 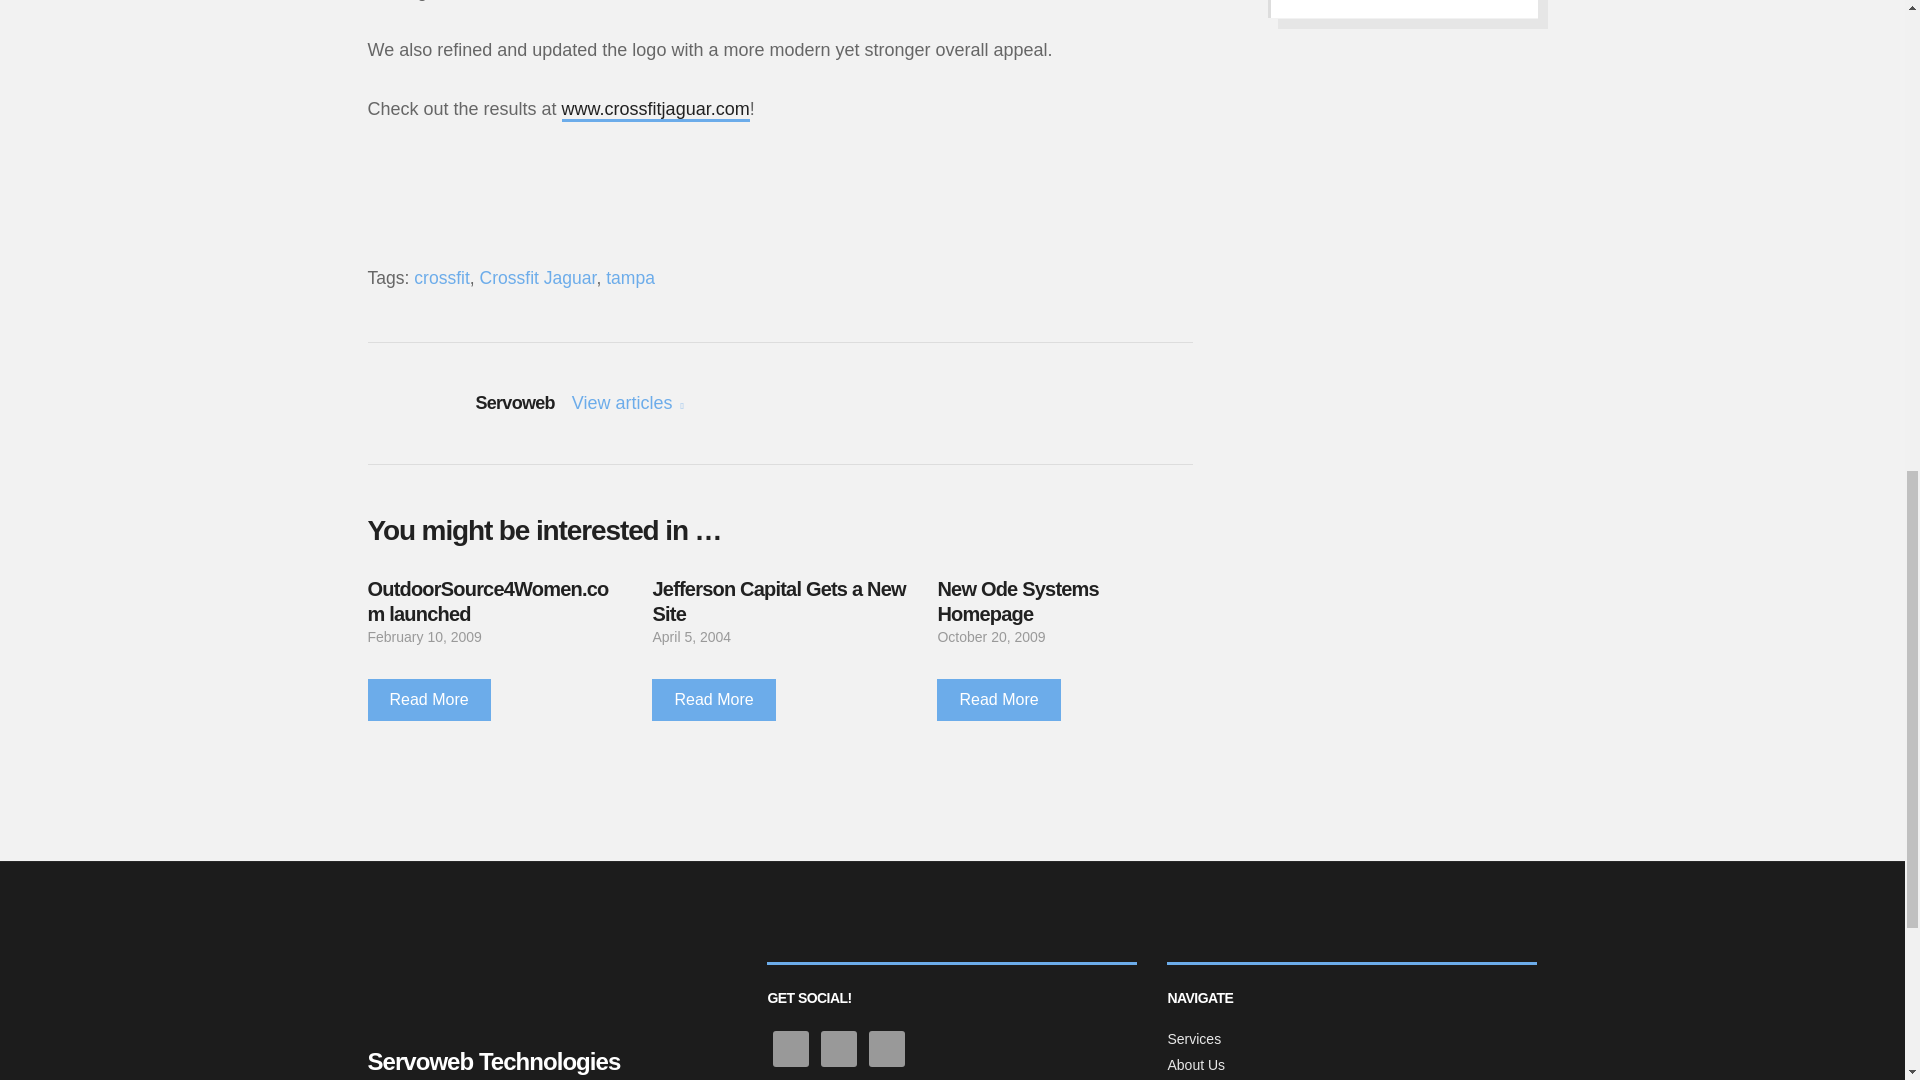 I want to click on CrossFit Jaguar, so click(x=656, y=110).